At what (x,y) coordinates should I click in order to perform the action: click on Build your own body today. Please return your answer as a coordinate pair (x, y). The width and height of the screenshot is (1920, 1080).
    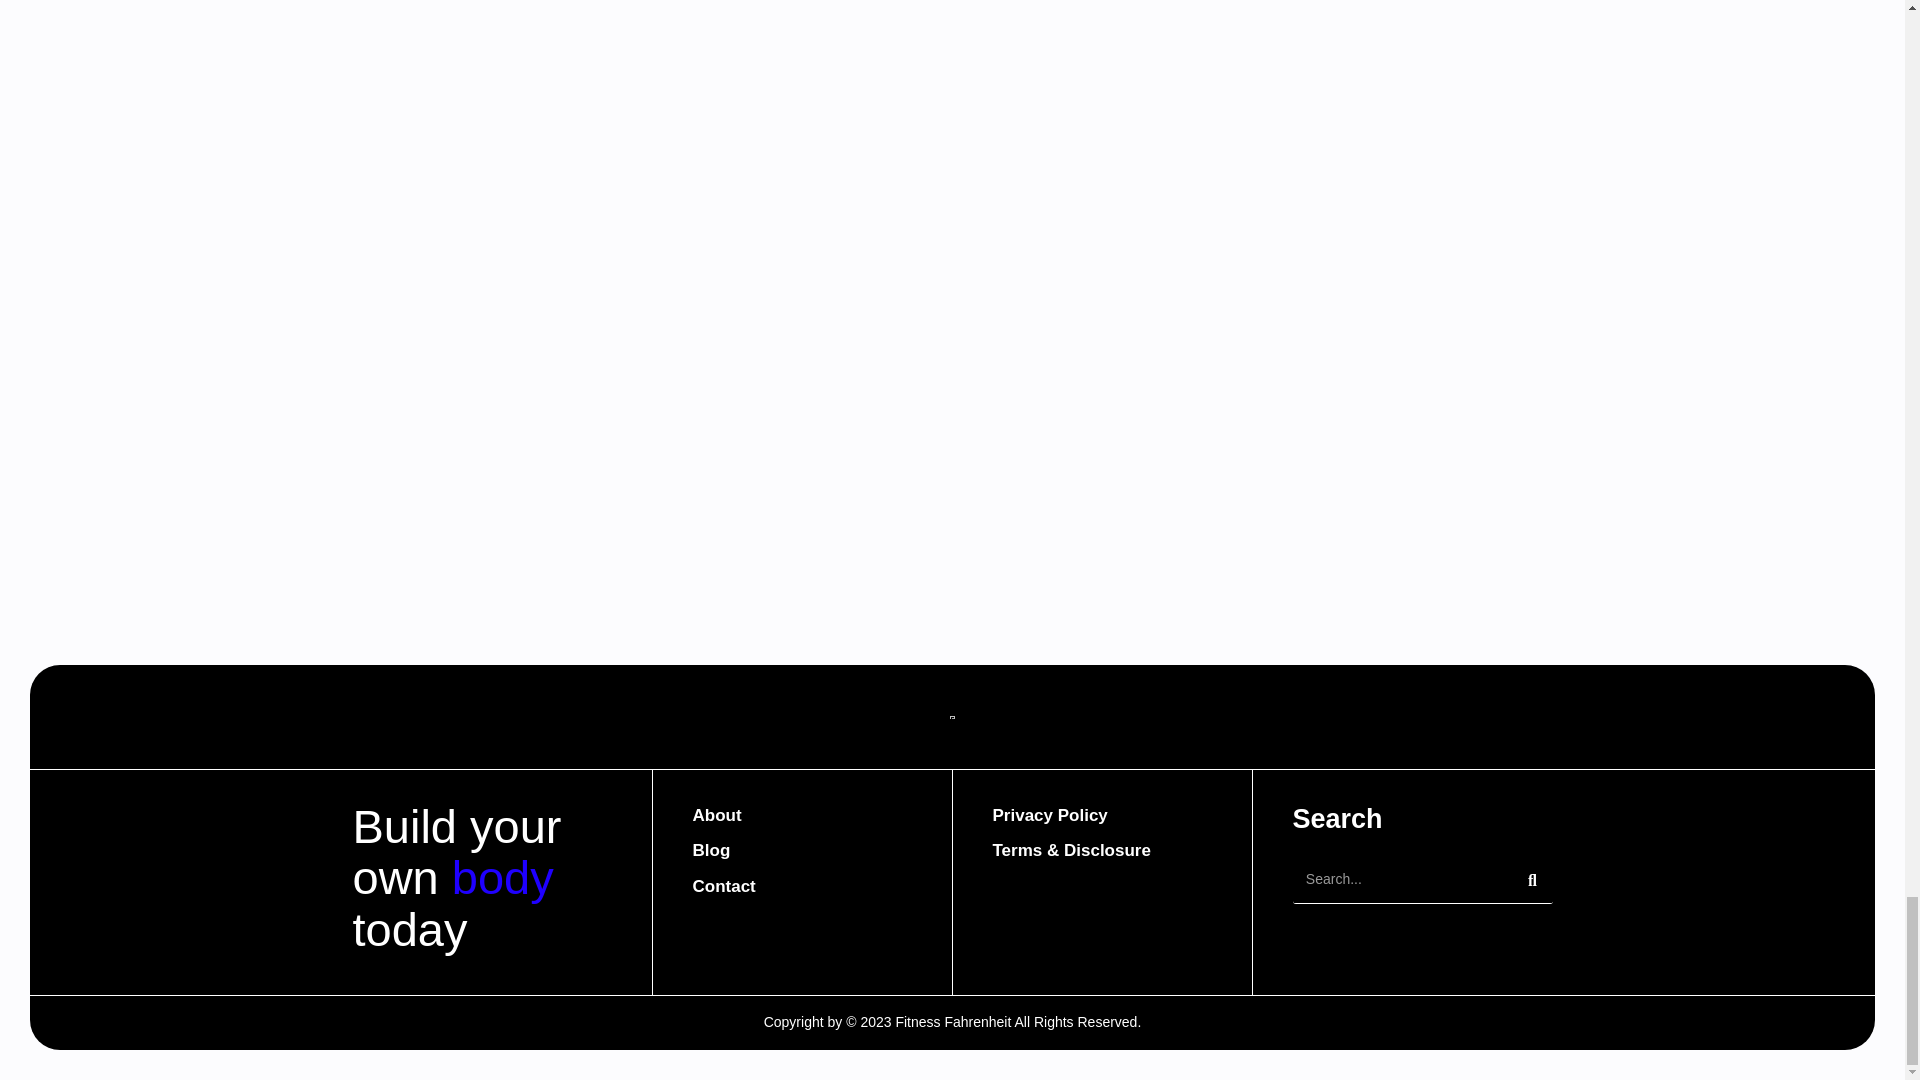
    Looking at the image, I should click on (480, 882).